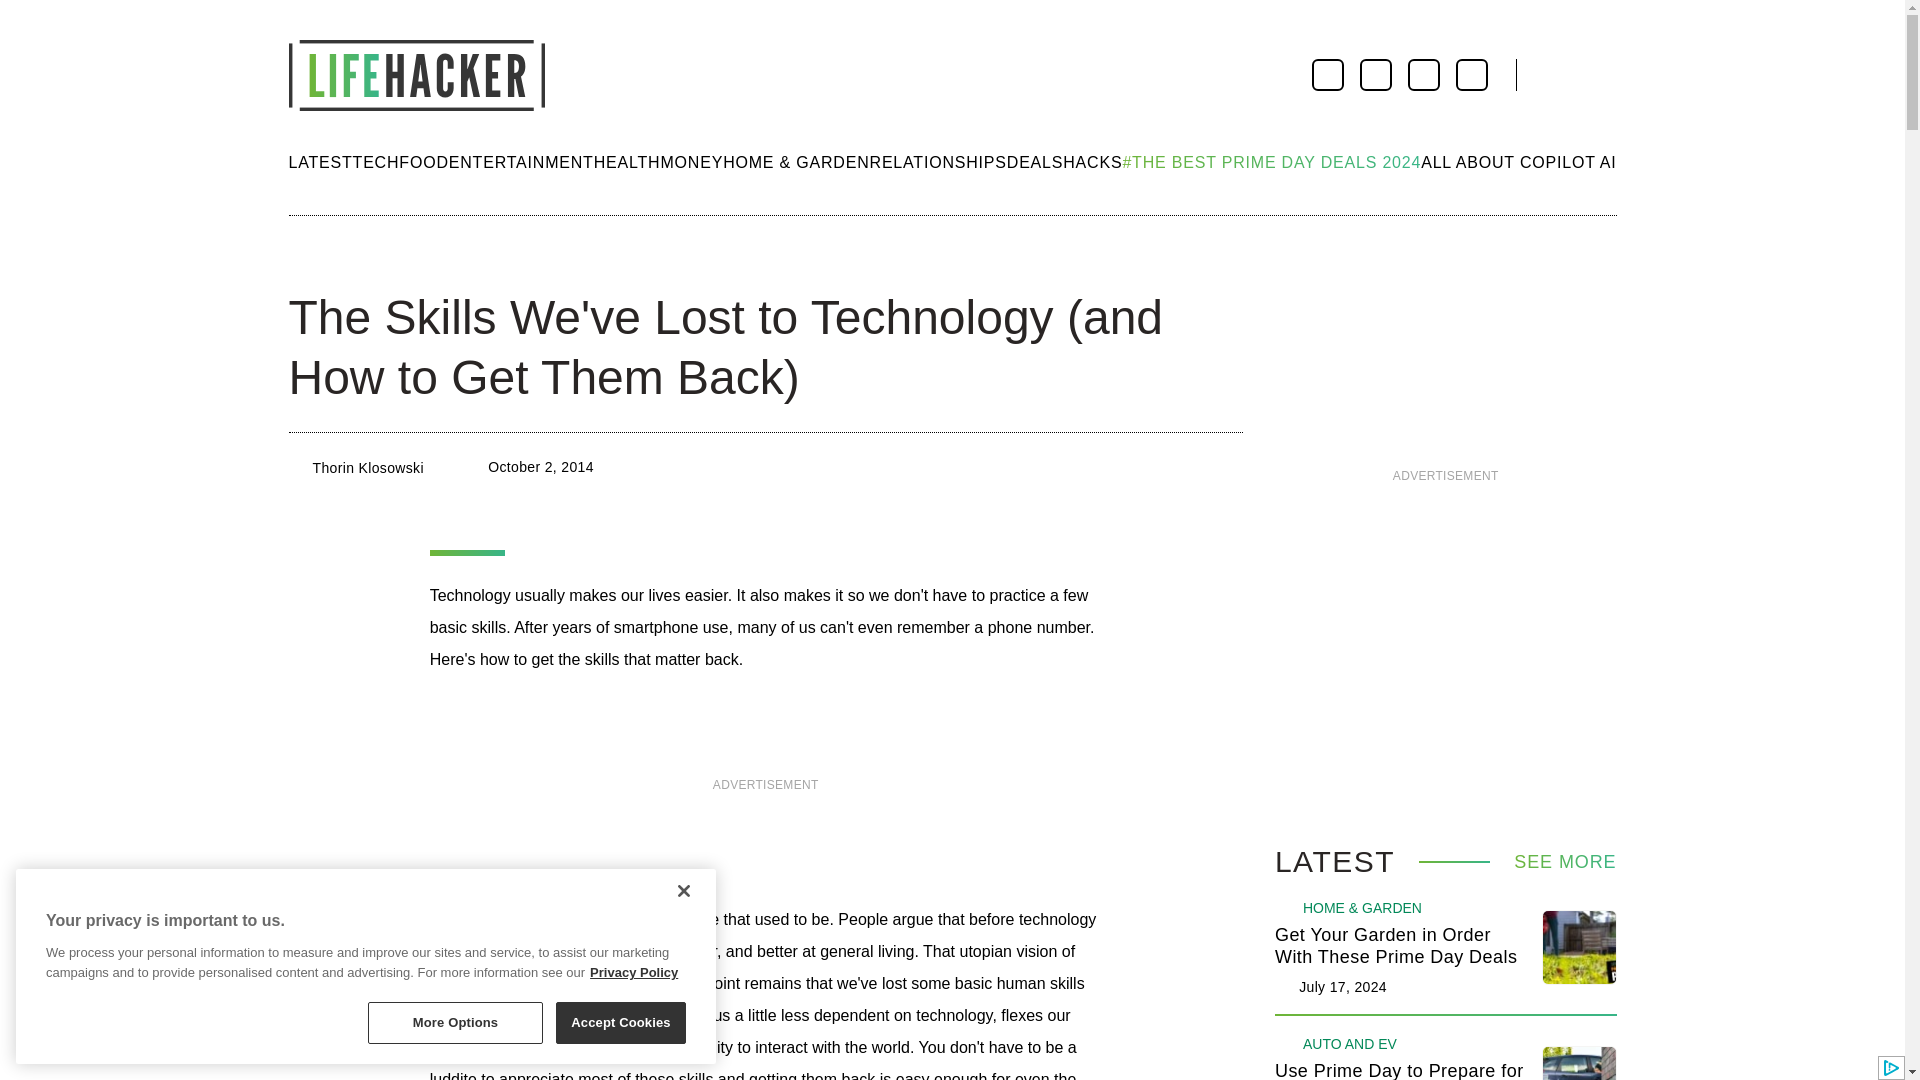  I want to click on RELATIONSHIPS, so click(938, 162).